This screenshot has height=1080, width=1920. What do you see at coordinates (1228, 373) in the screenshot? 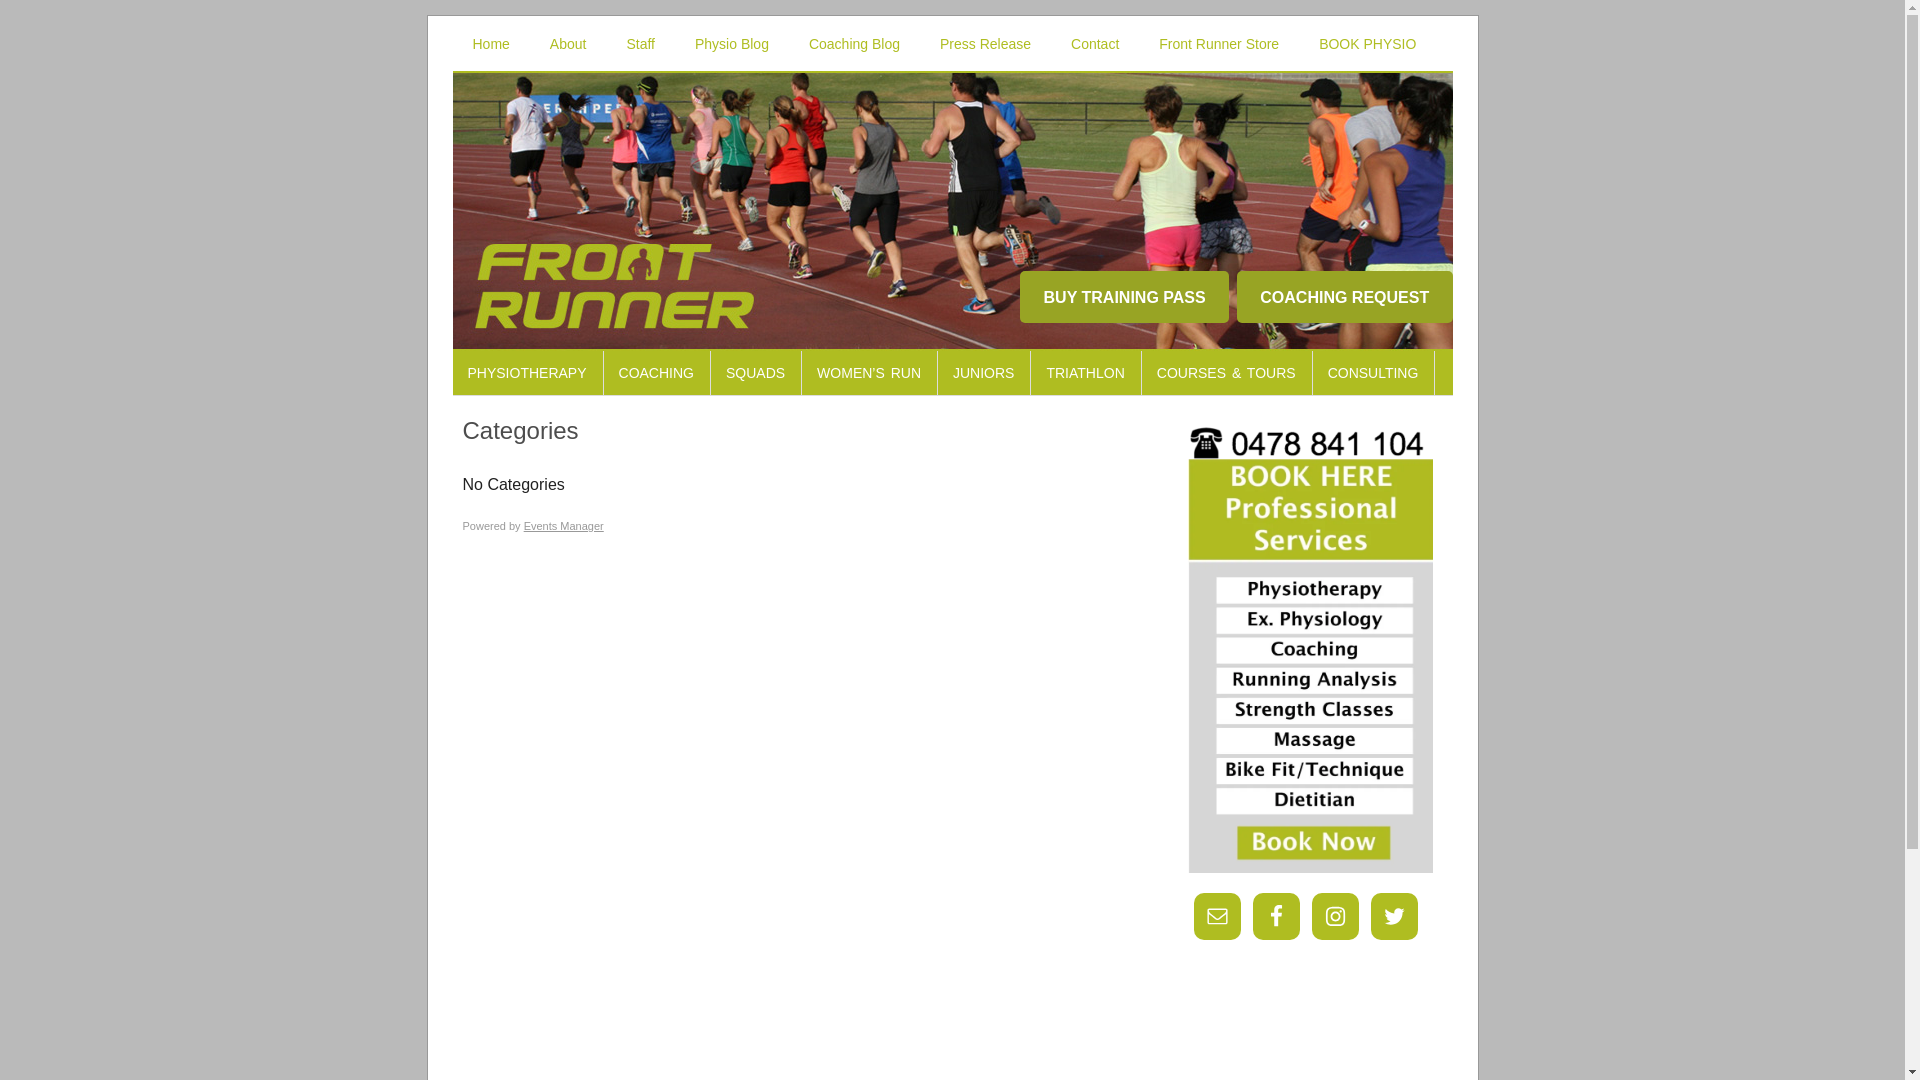
I see `COURSES & TOURS` at bounding box center [1228, 373].